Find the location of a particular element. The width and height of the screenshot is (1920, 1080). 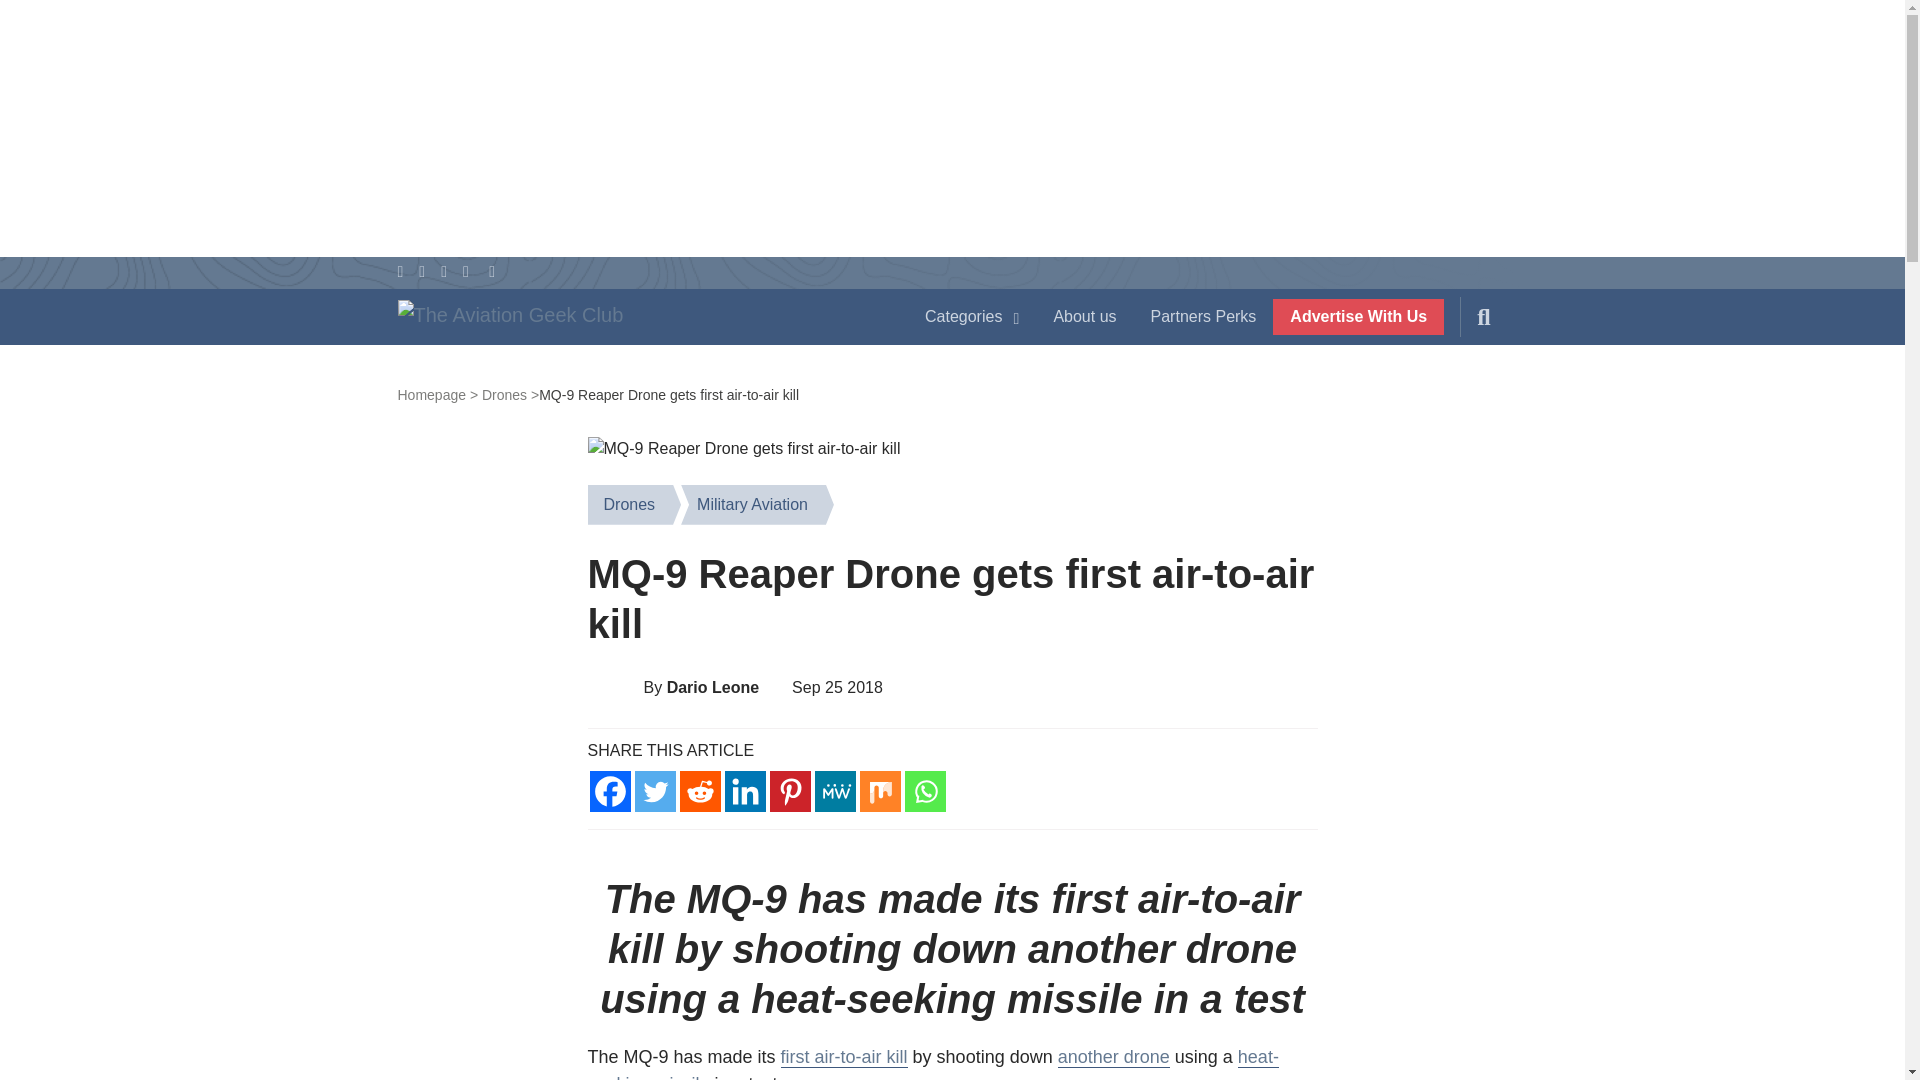

Back to Home is located at coordinates (640, 320).